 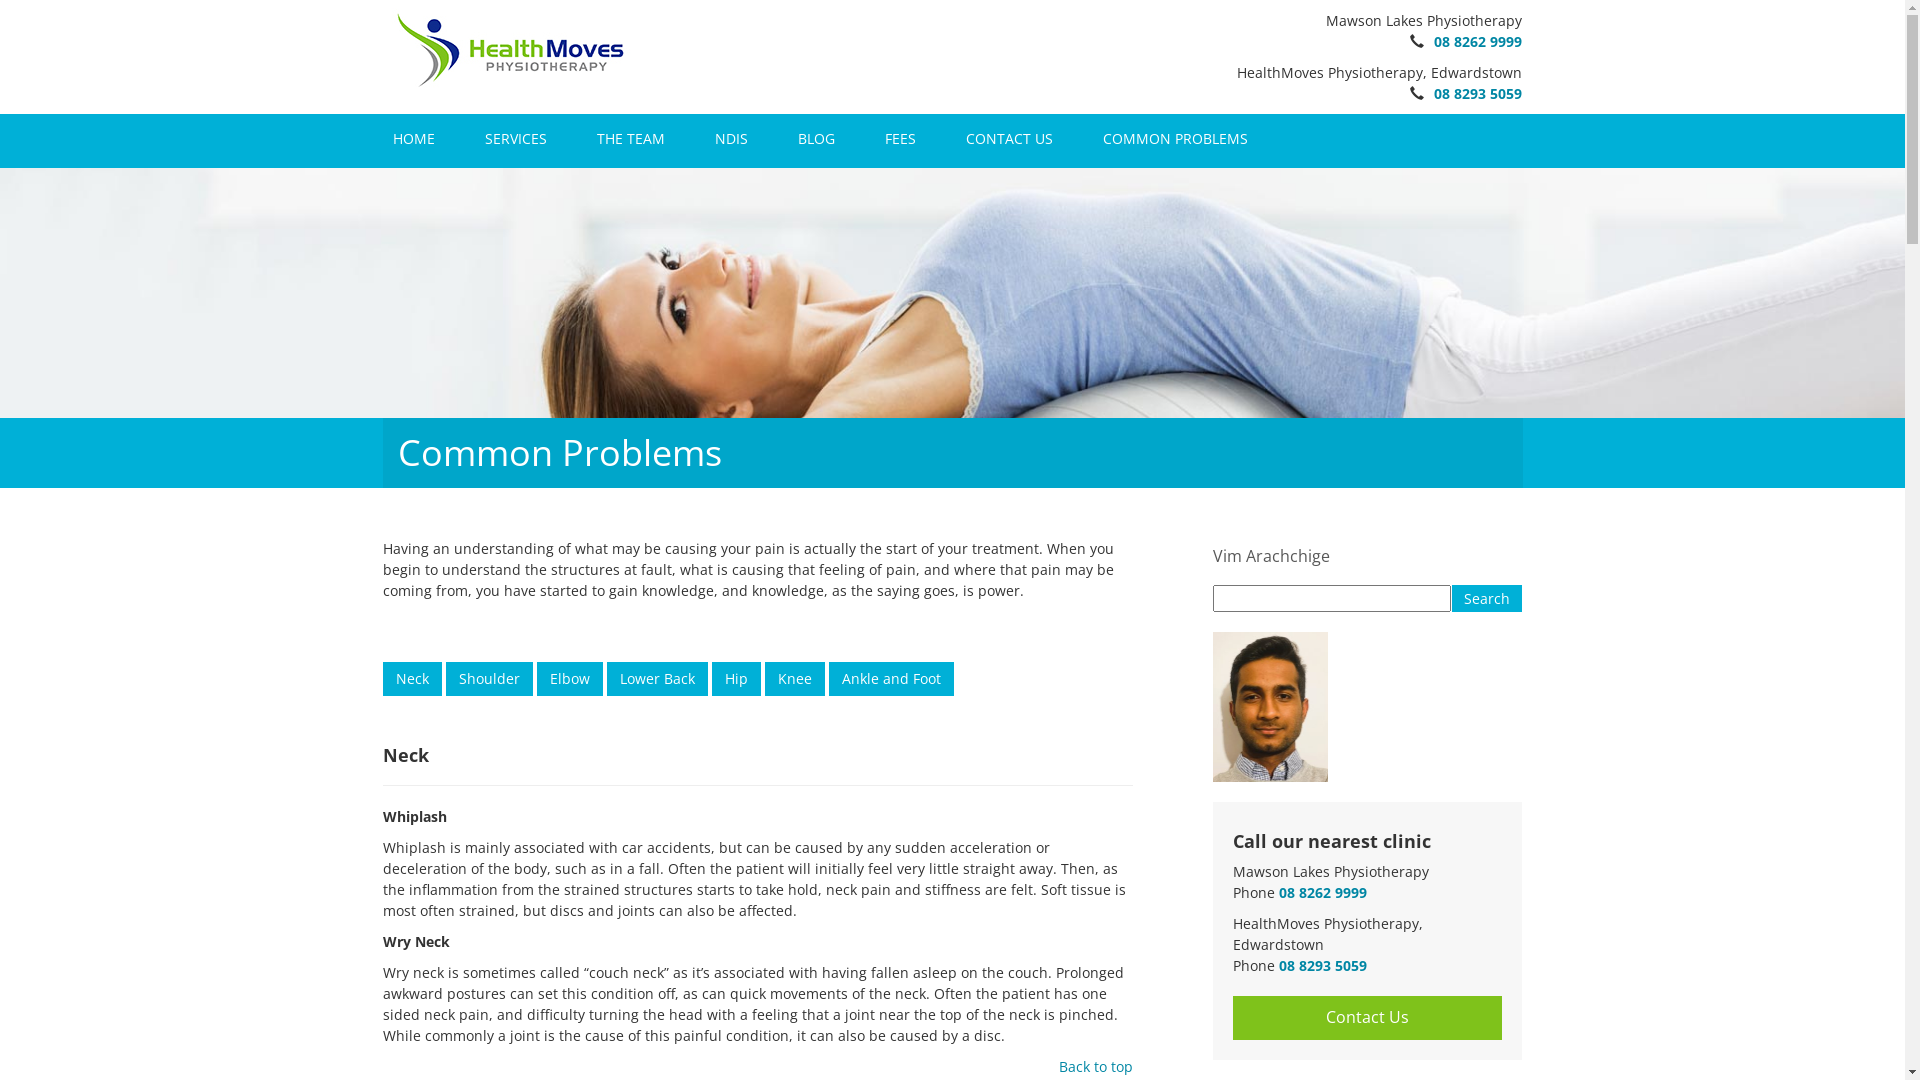 What do you see at coordinates (510, 50) in the screenshot?
I see `Health-Moves-Physiotherapy-small` at bounding box center [510, 50].